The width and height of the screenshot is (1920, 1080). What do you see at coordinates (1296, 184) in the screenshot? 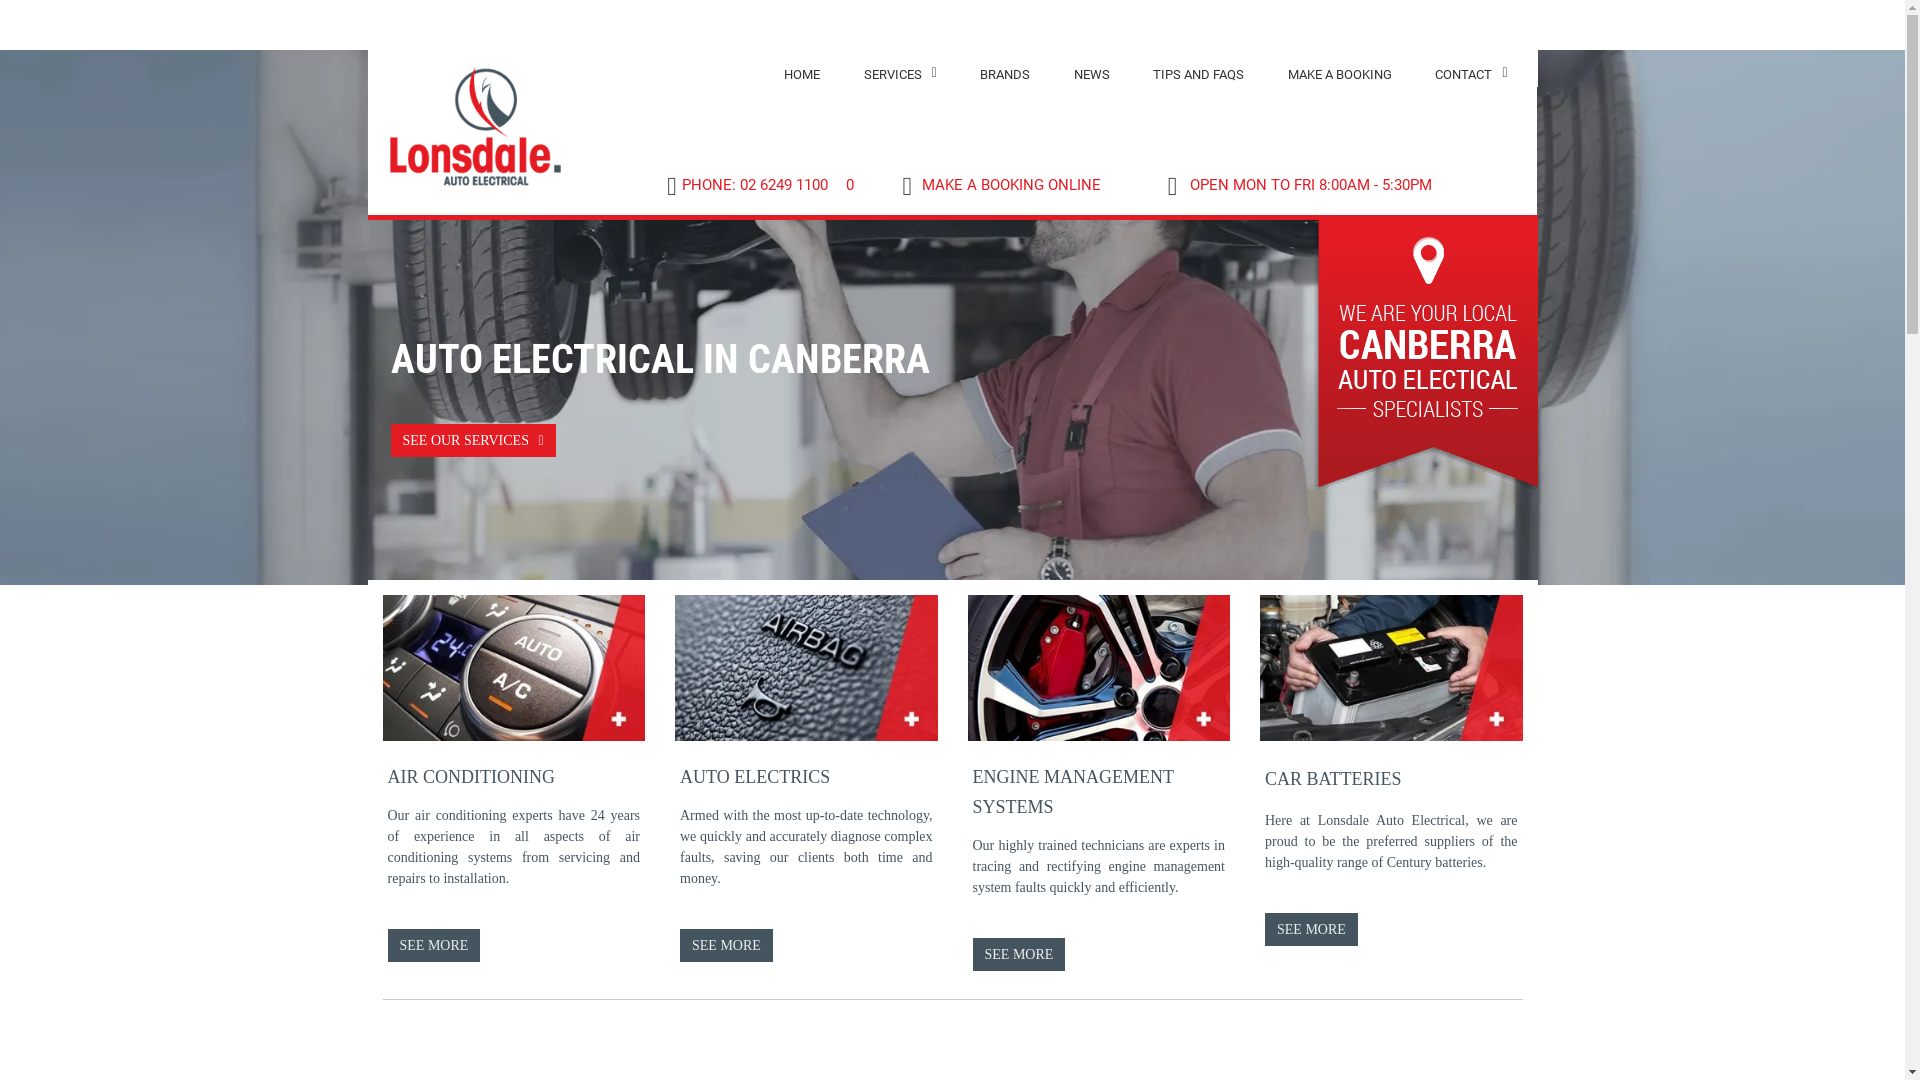
I see `OPEN MON TO FRI 8:00AM - 5:30PM` at bounding box center [1296, 184].